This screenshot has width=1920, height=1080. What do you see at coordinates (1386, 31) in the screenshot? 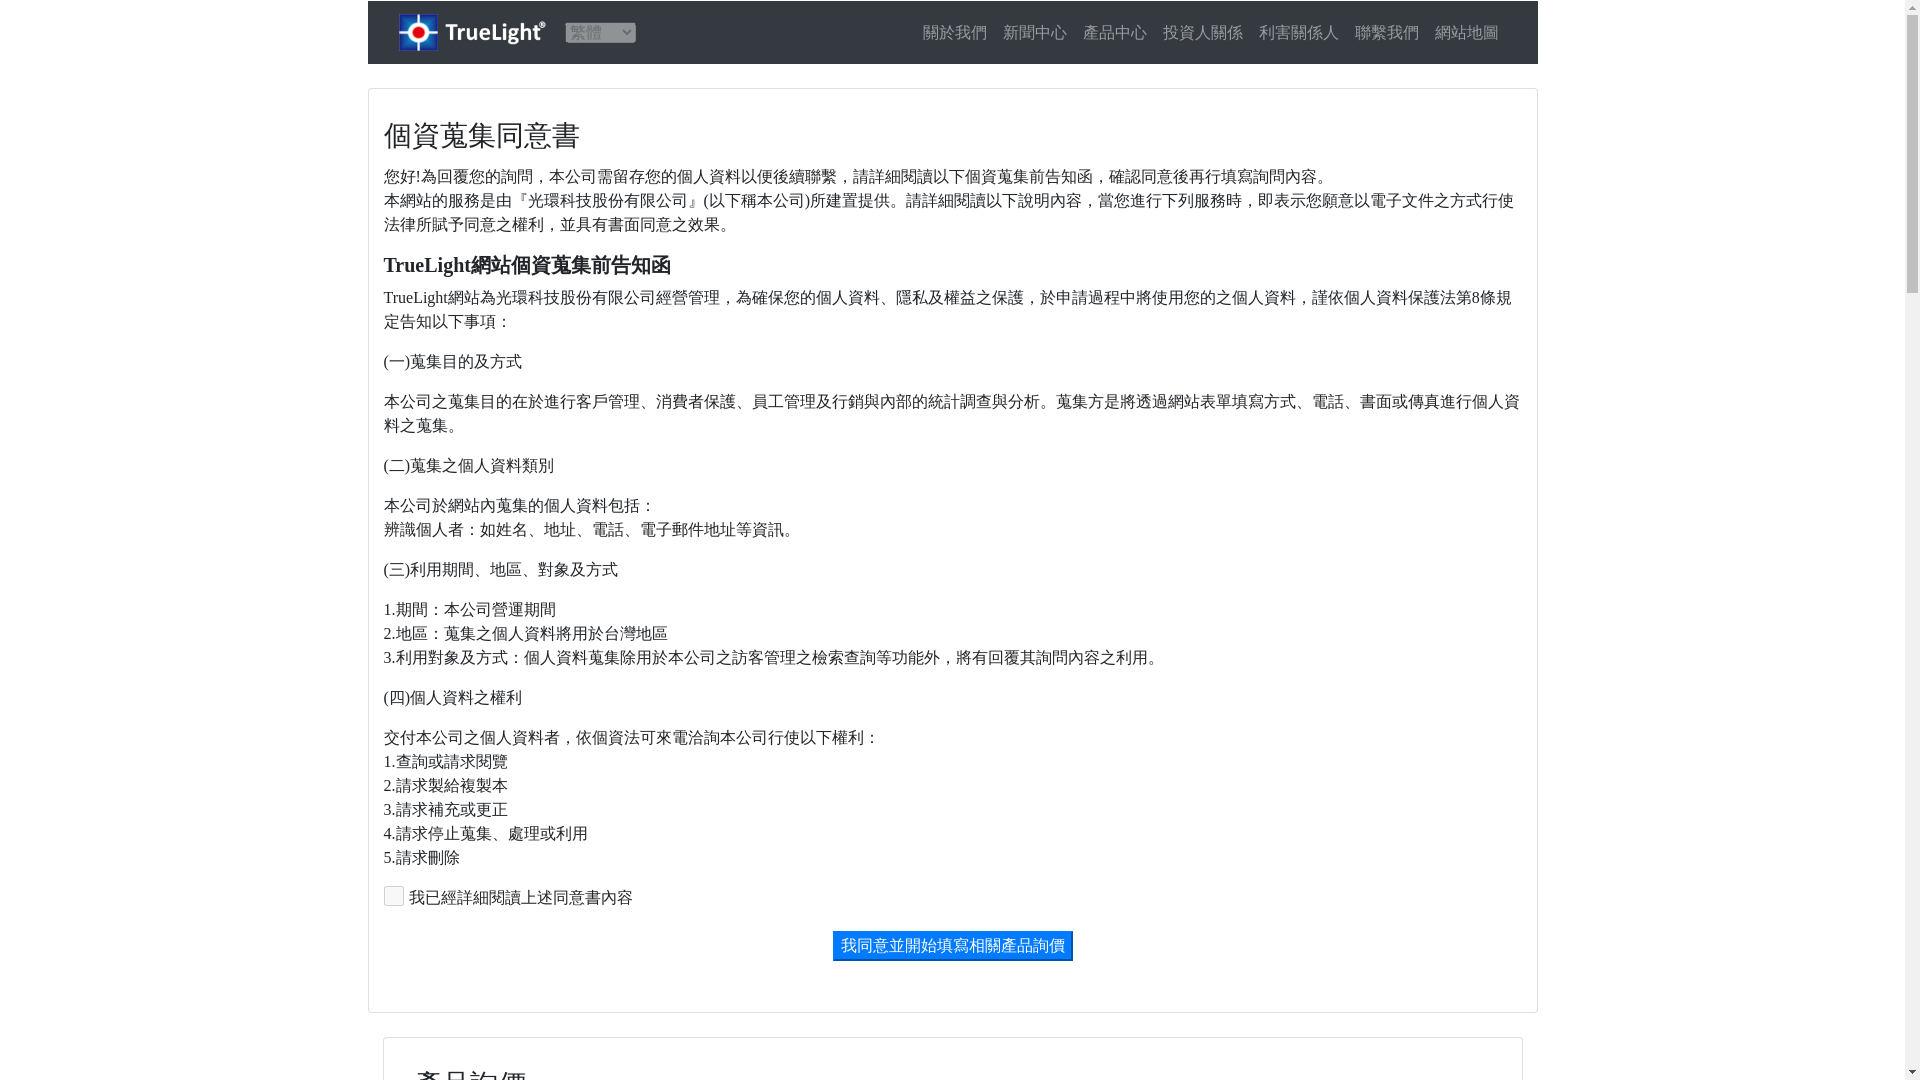
I see `Contact Us` at bounding box center [1386, 31].